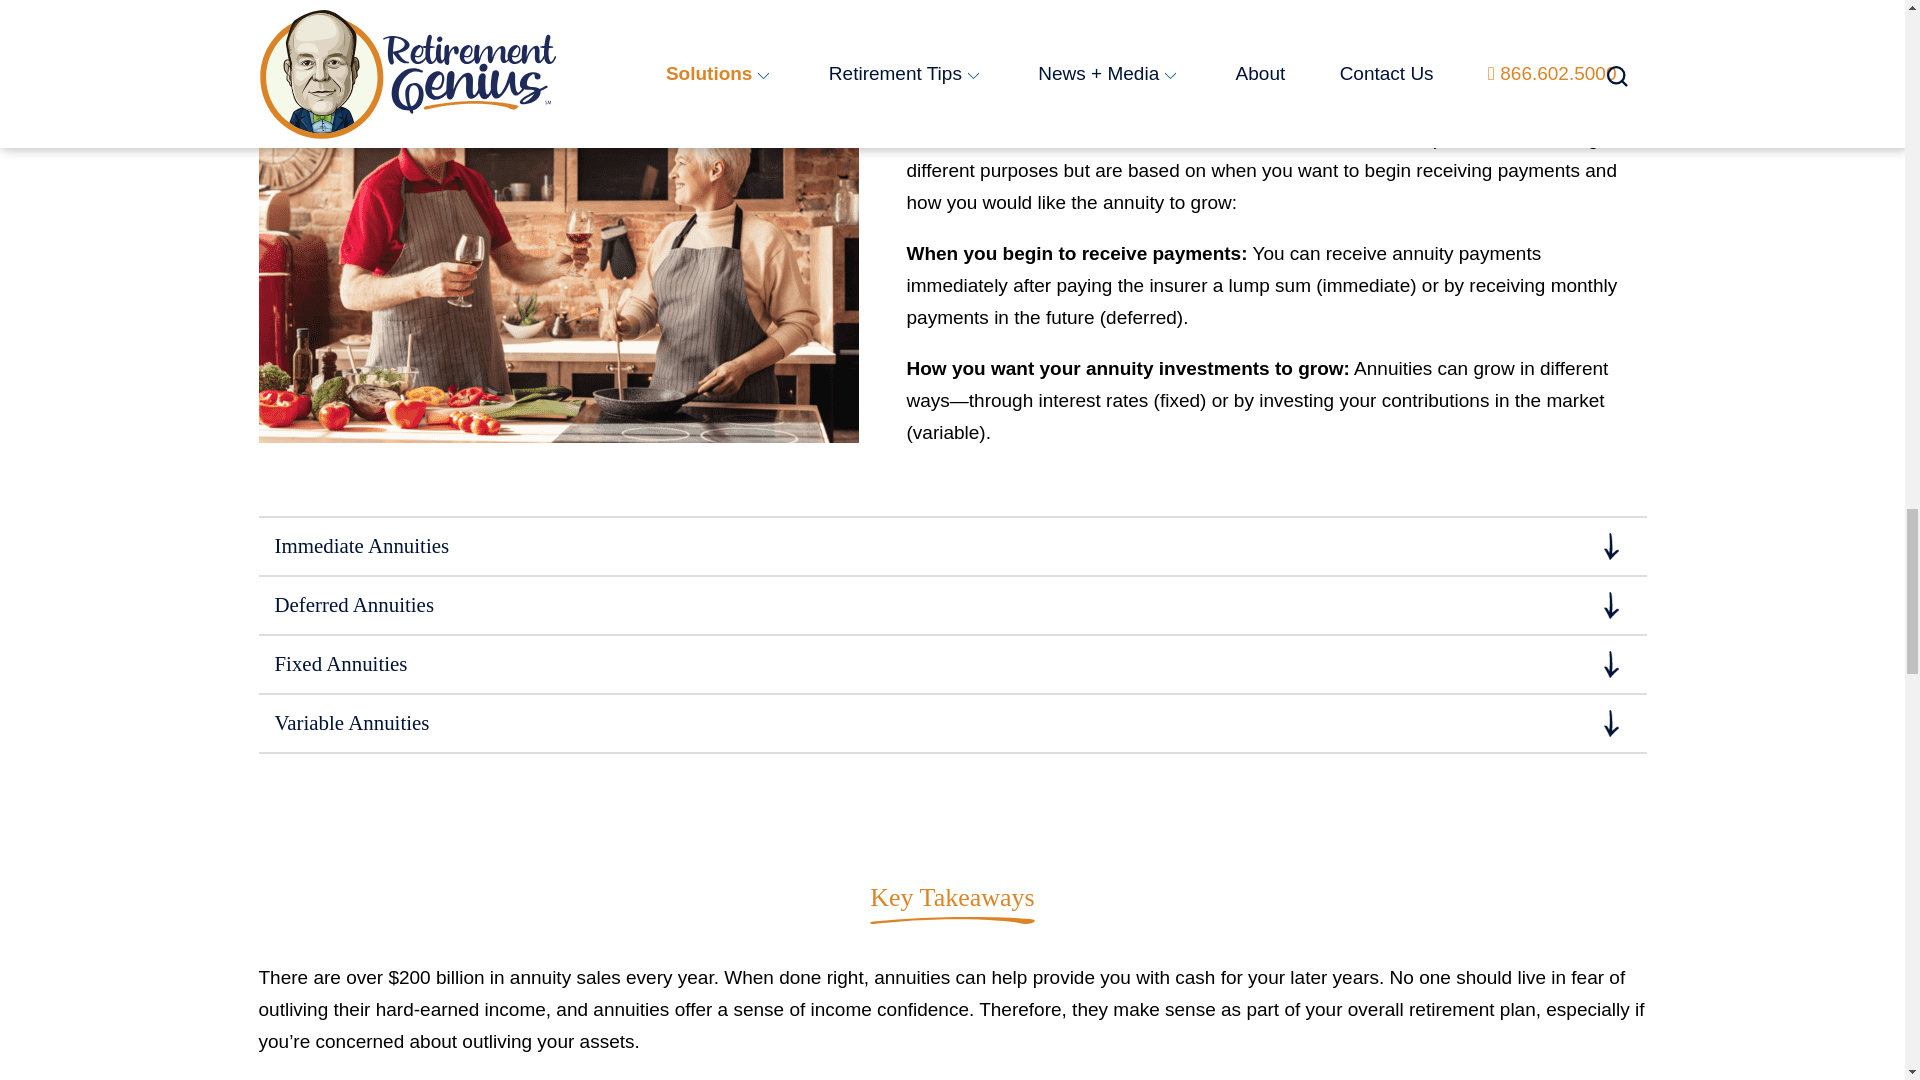  I want to click on Deferred Annuities, so click(951, 604).